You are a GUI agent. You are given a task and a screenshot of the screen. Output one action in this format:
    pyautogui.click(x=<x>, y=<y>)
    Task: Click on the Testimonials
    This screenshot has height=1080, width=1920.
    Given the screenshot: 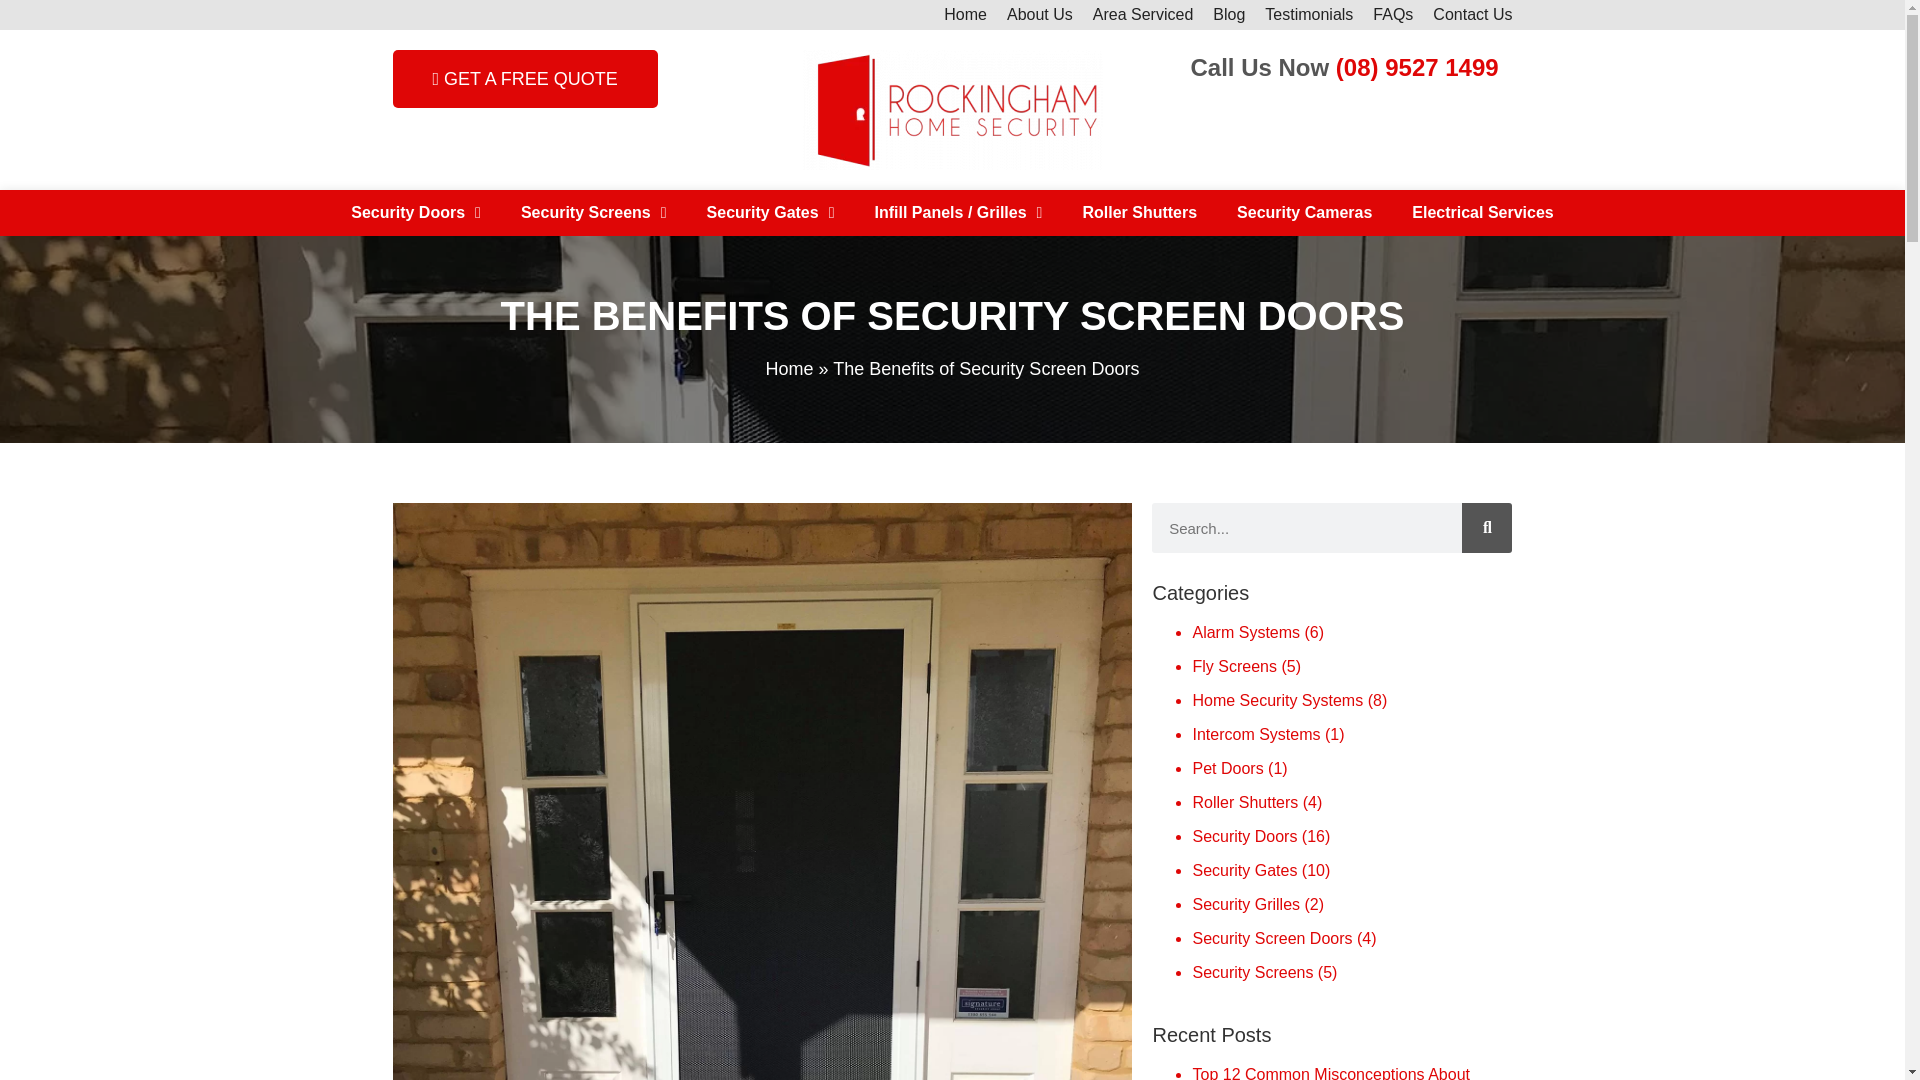 What is the action you would take?
    pyautogui.click(x=1309, y=15)
    